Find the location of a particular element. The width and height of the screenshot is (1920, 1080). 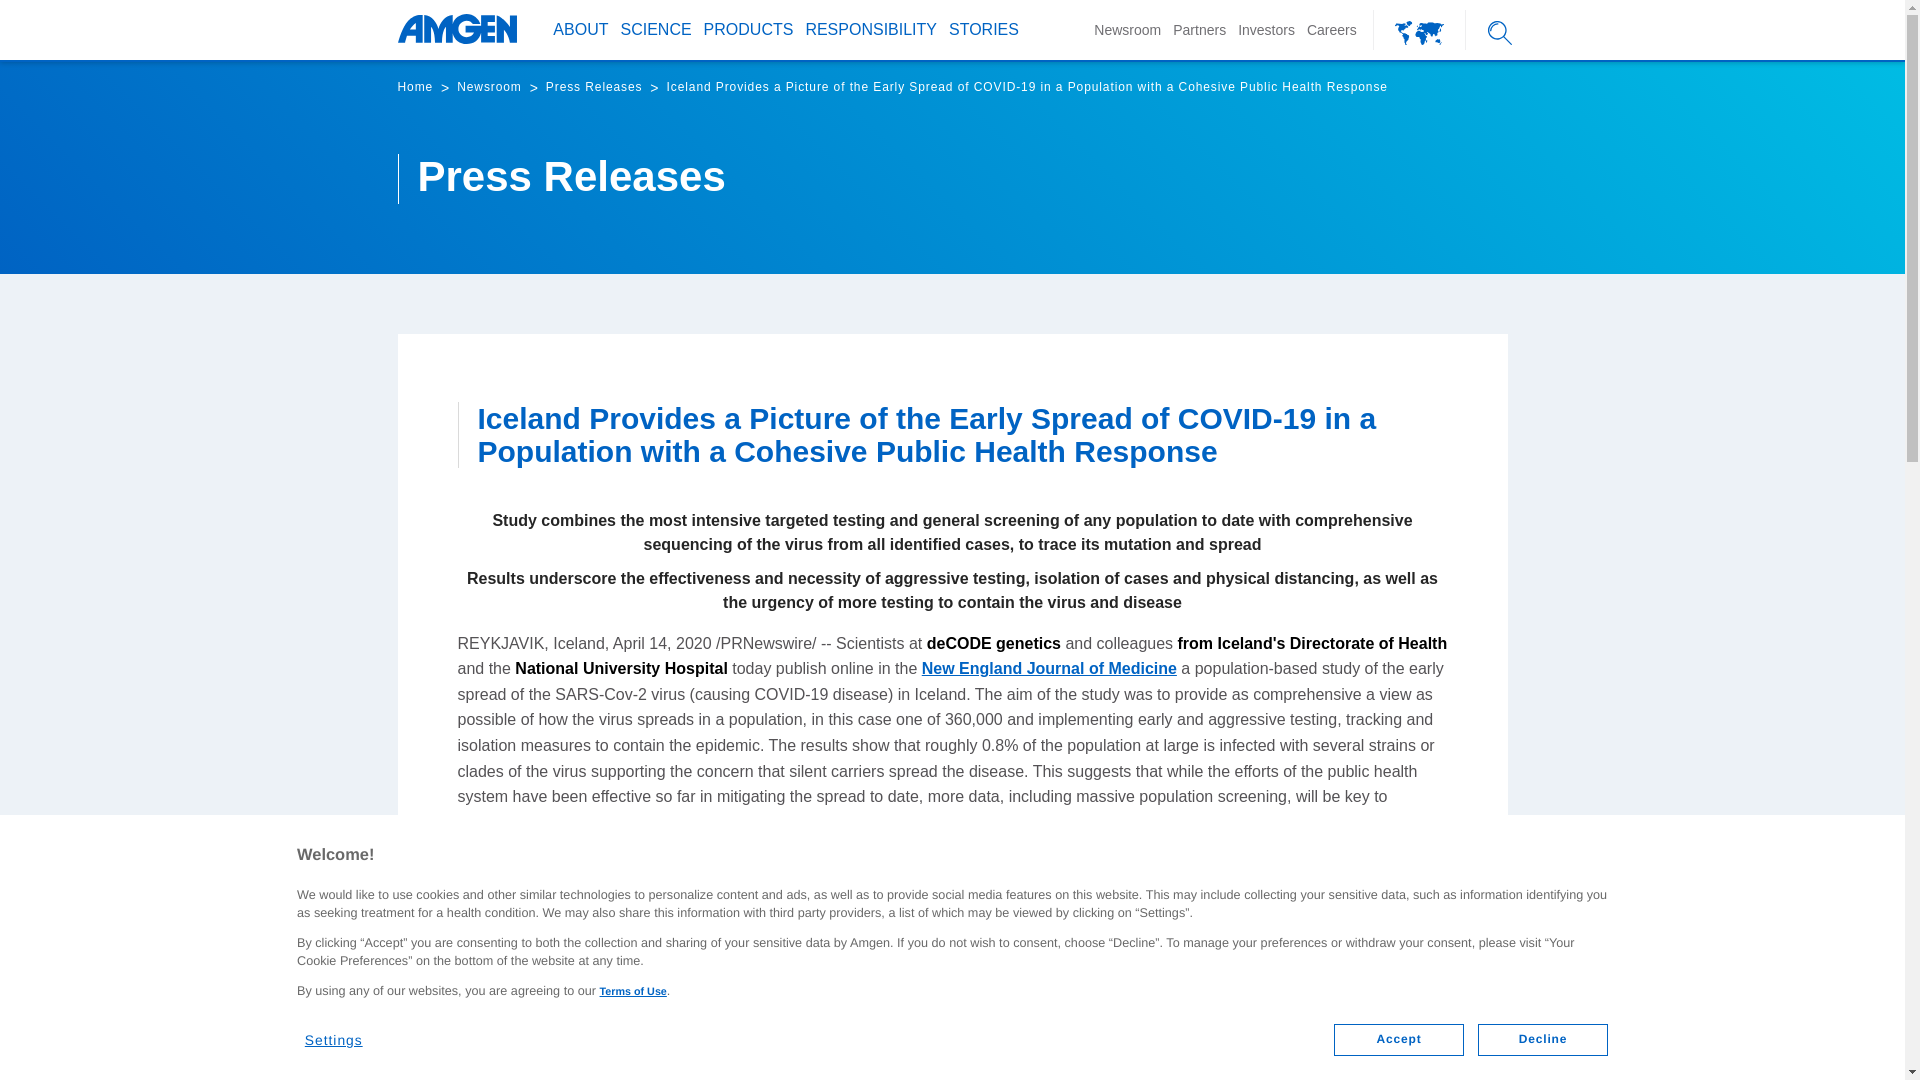

Accept is located at coordinates (1398, 1040).